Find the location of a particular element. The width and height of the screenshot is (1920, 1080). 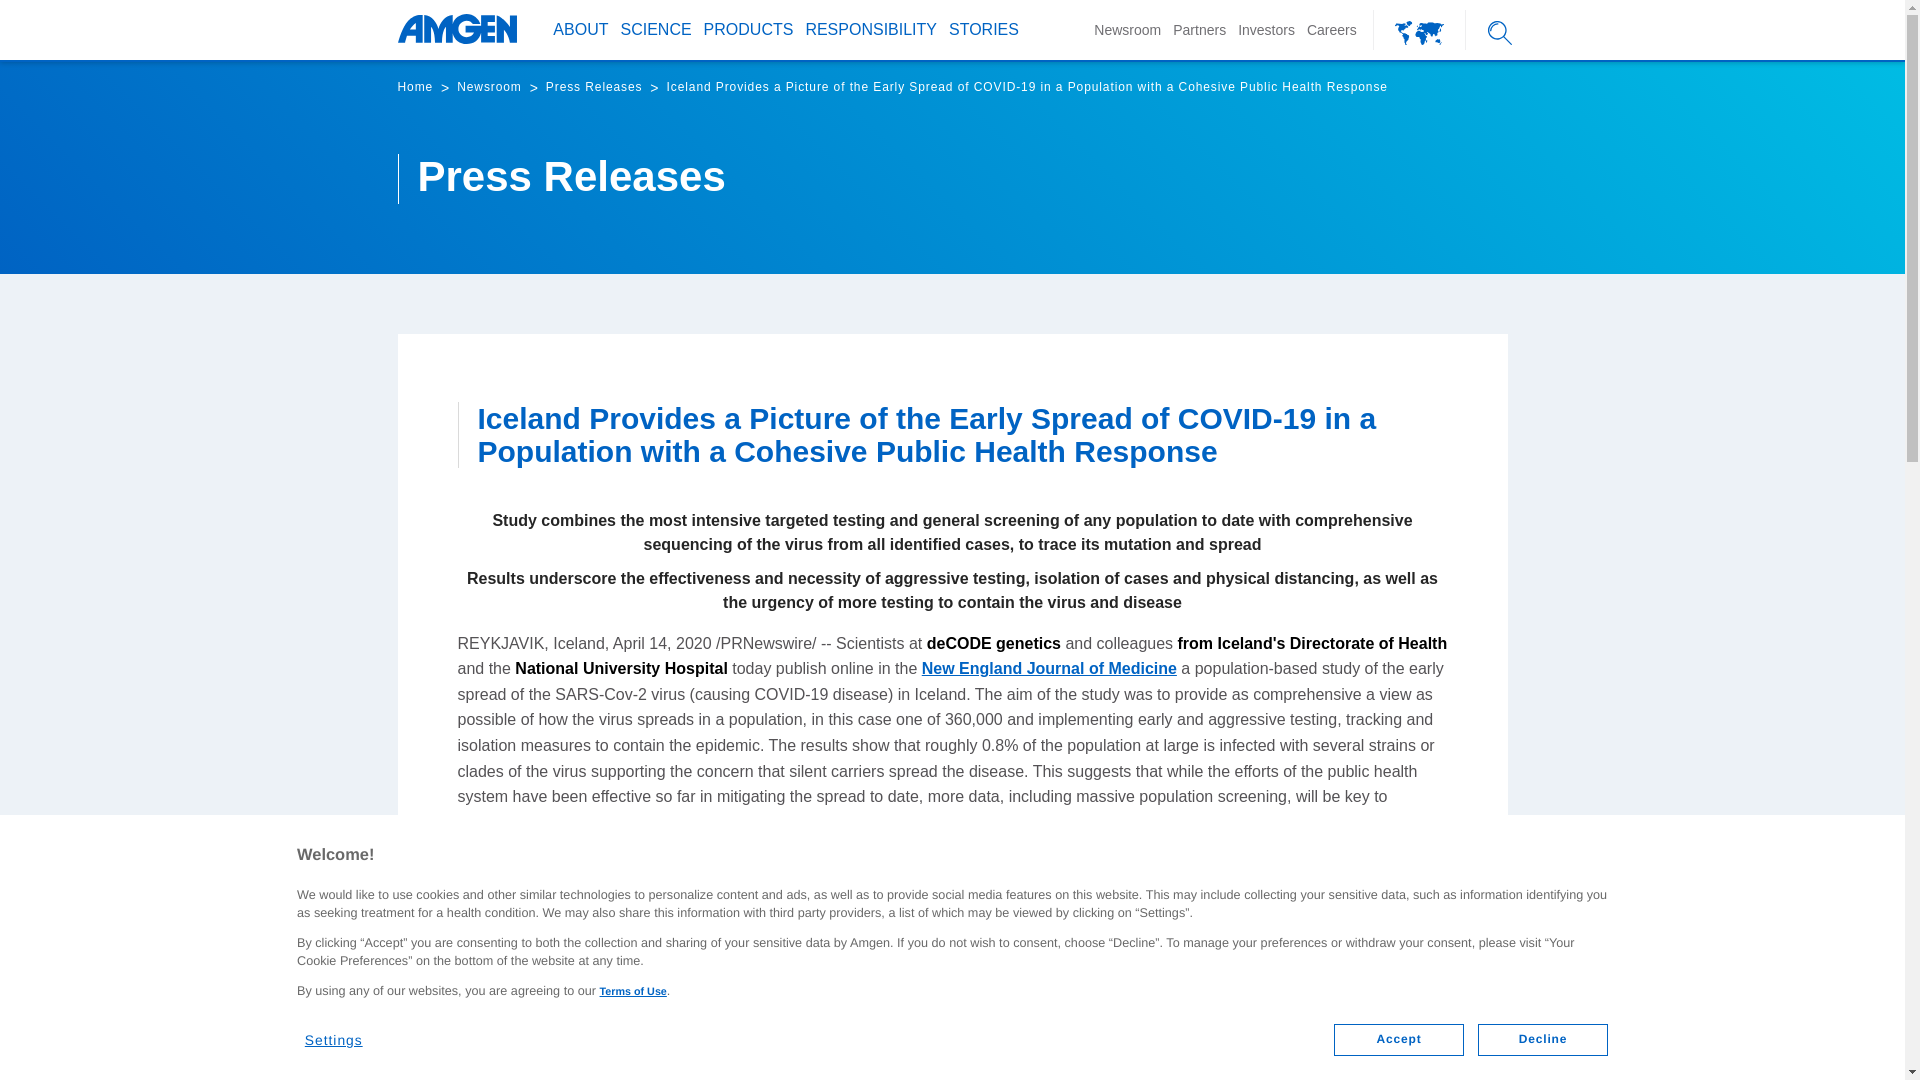

Accept is located at coordinates (1398, 1040).